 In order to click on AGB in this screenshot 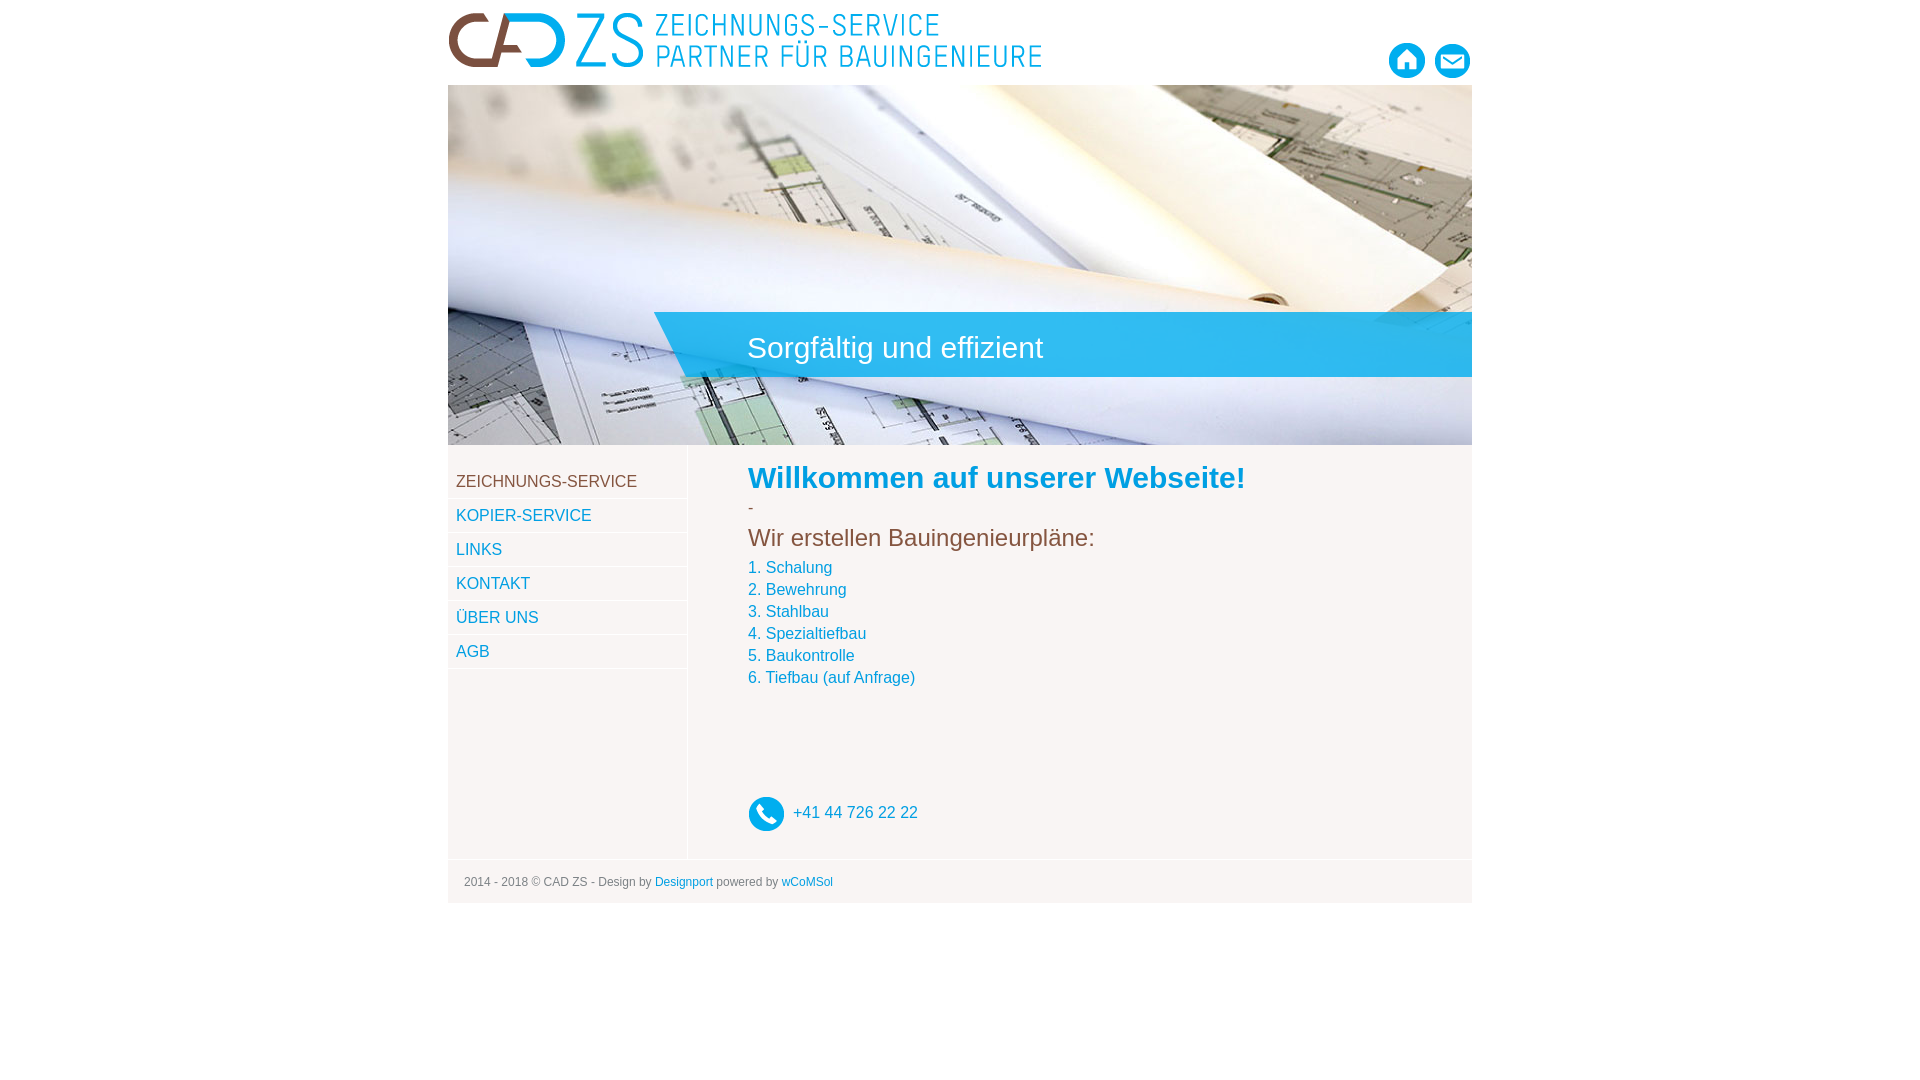, I will do `click(472, 652)`.